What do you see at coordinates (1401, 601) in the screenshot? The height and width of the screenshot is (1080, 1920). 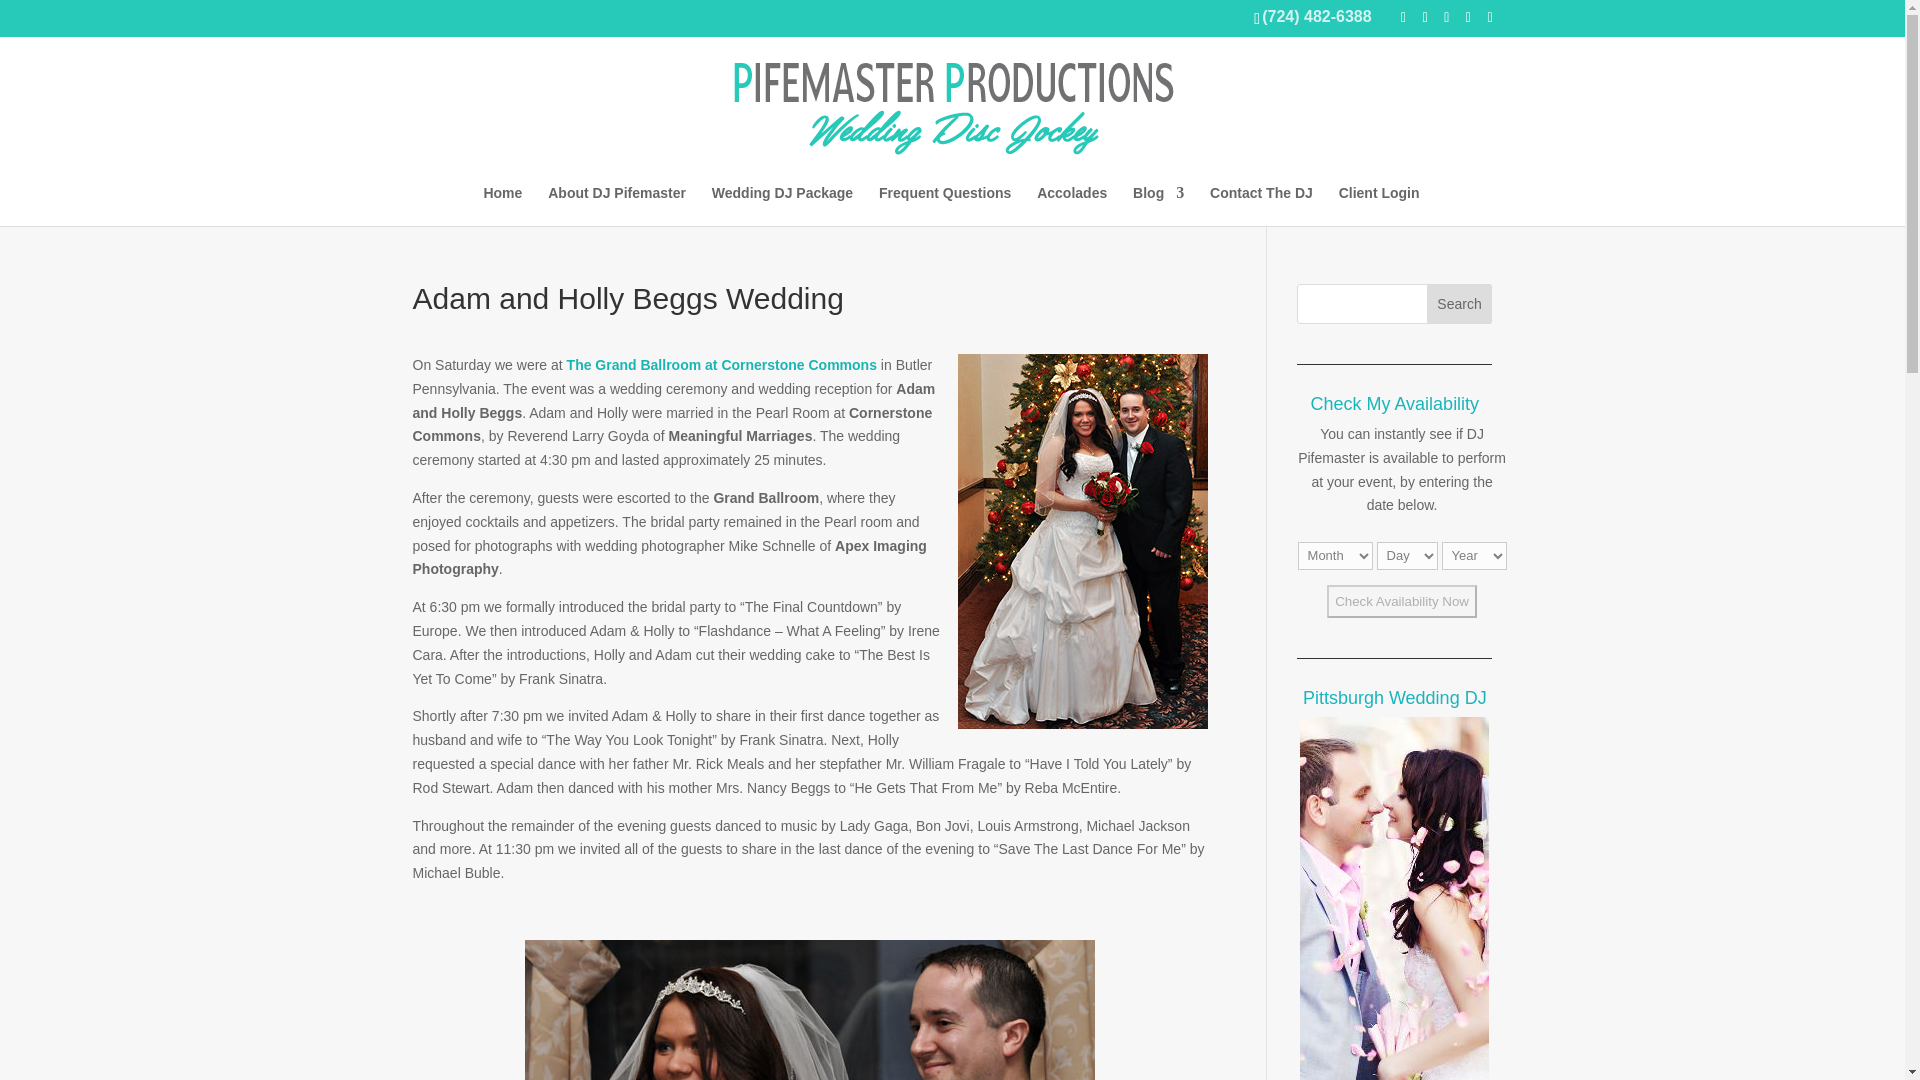 I see `Check Availability Now` at bounding box center [1401, 601].